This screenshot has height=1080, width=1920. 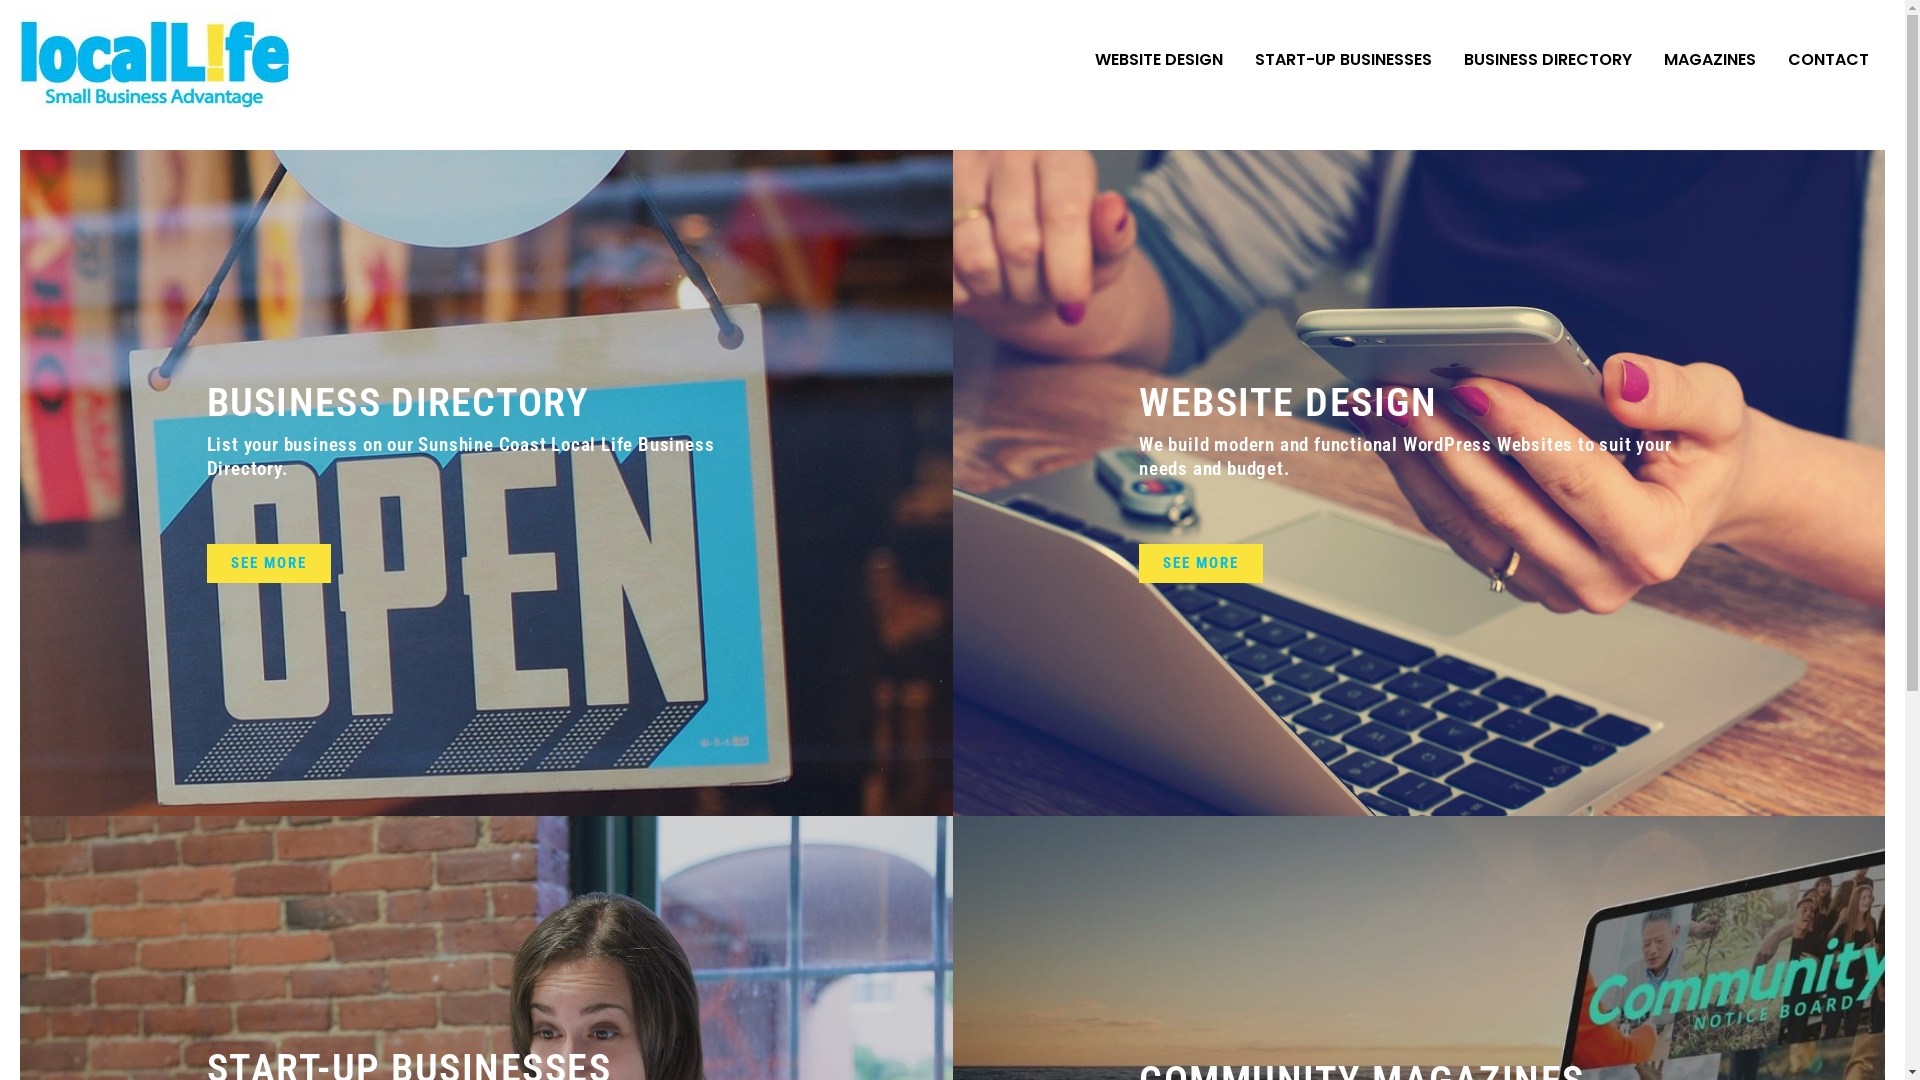 I want to click on BUSINESS DIRECTORY, so click(x=397, y=402).